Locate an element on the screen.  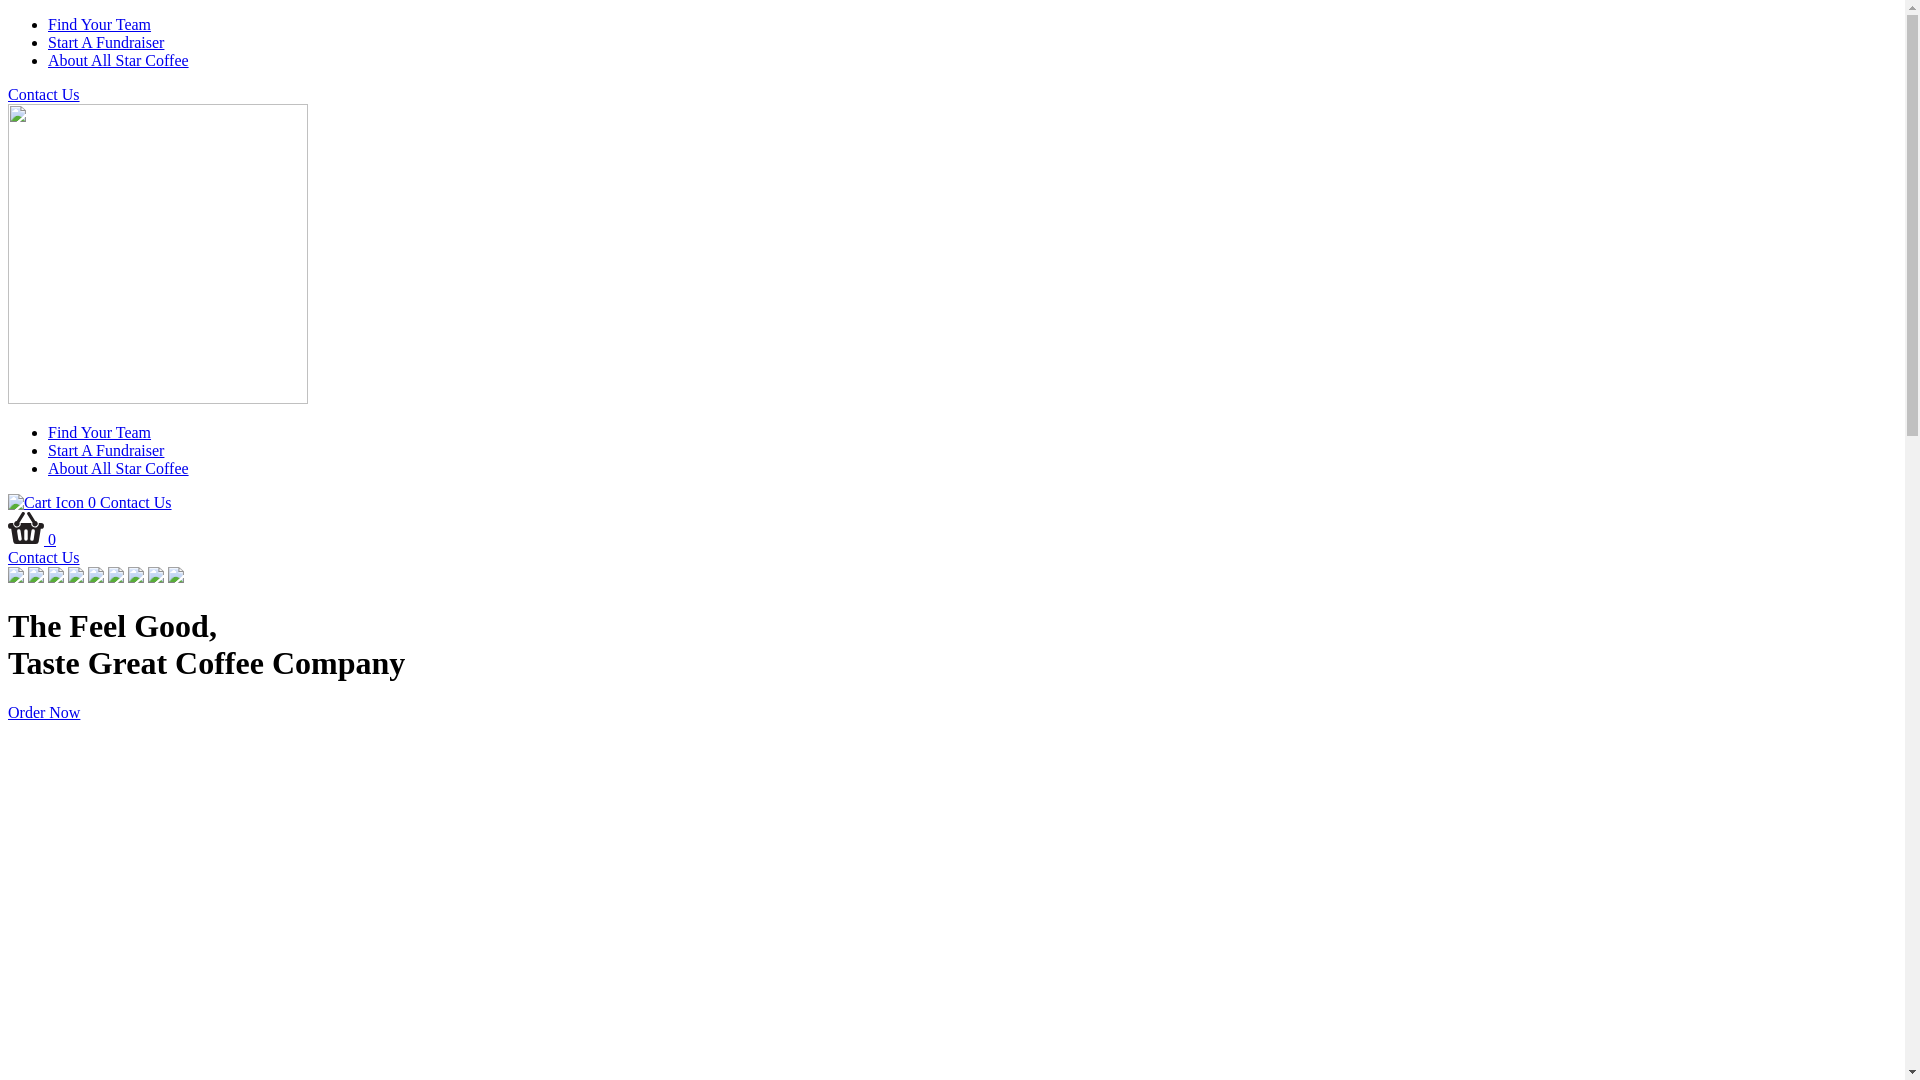
Contact Us is located at coordinates (44, 94).